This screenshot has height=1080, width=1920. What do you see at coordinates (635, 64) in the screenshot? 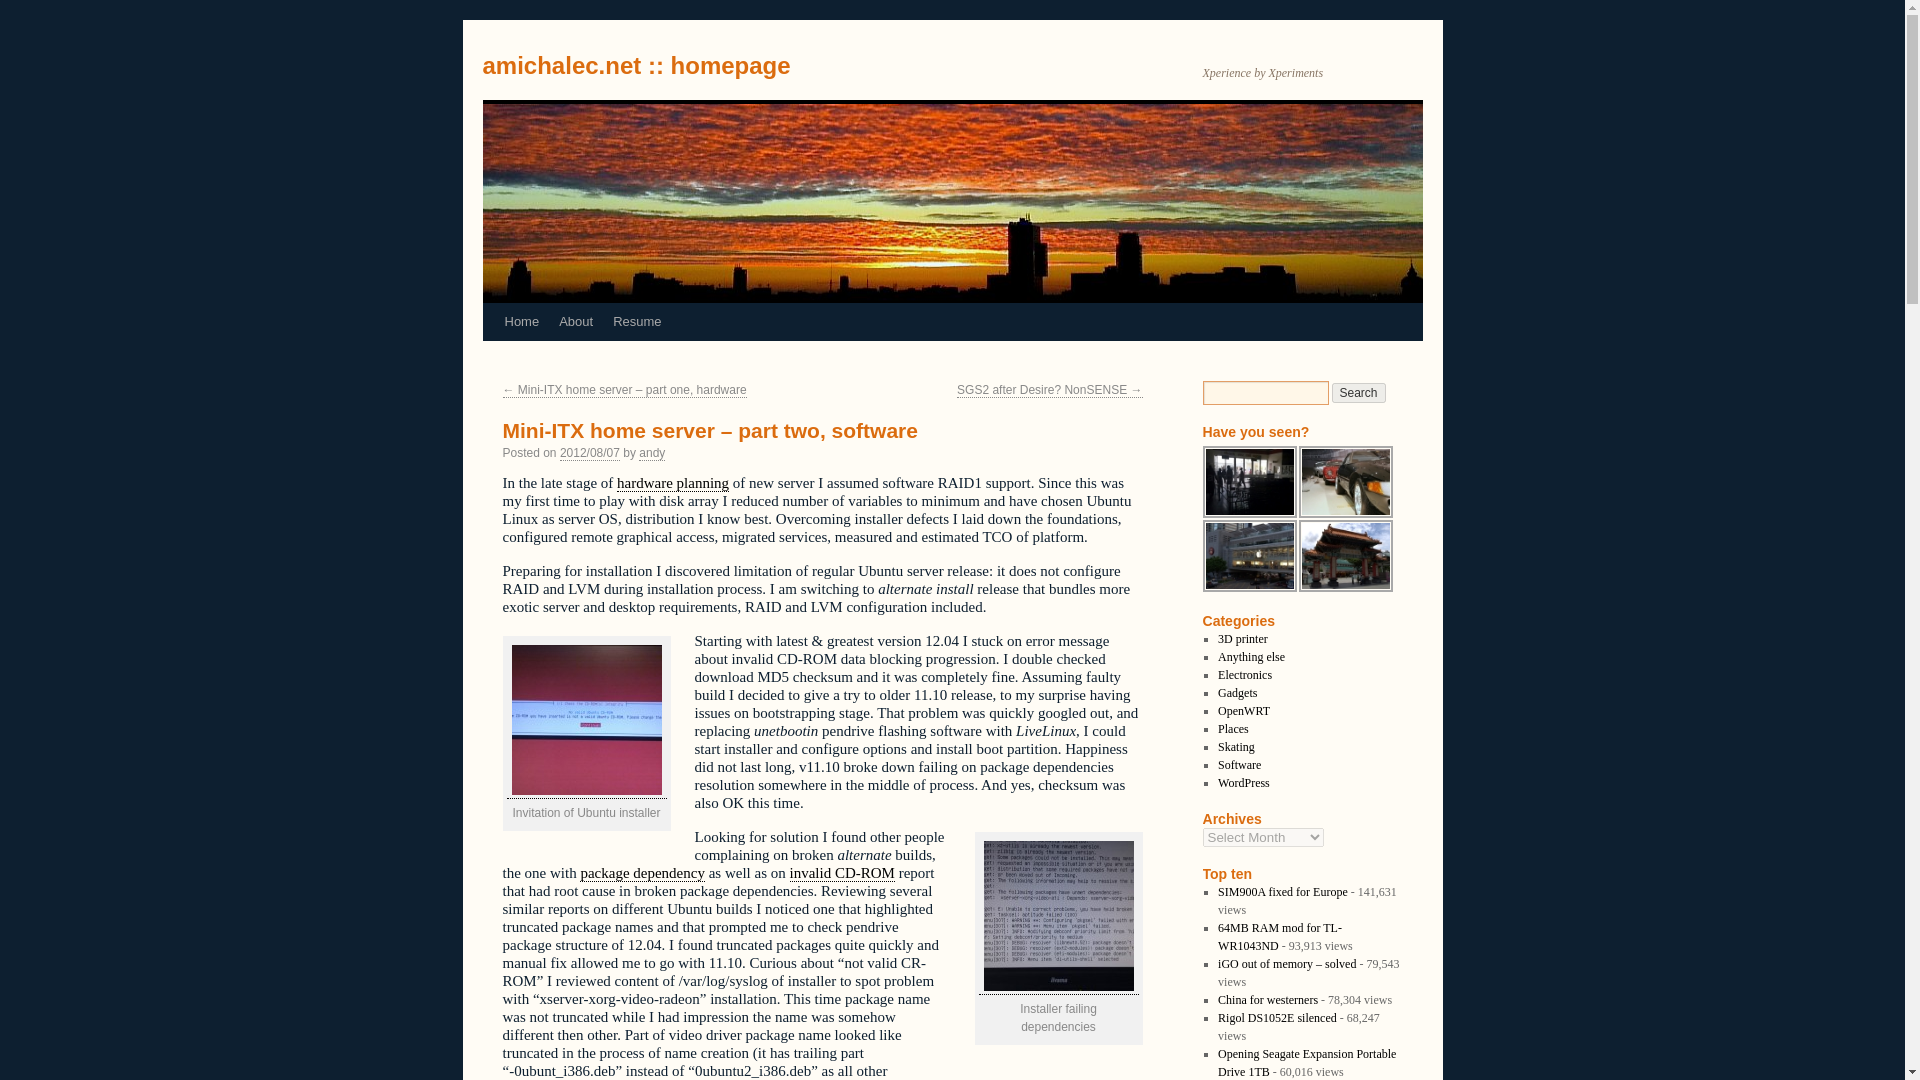
I see `amichalec.net :: homepage` at bounding box center [635, 64].